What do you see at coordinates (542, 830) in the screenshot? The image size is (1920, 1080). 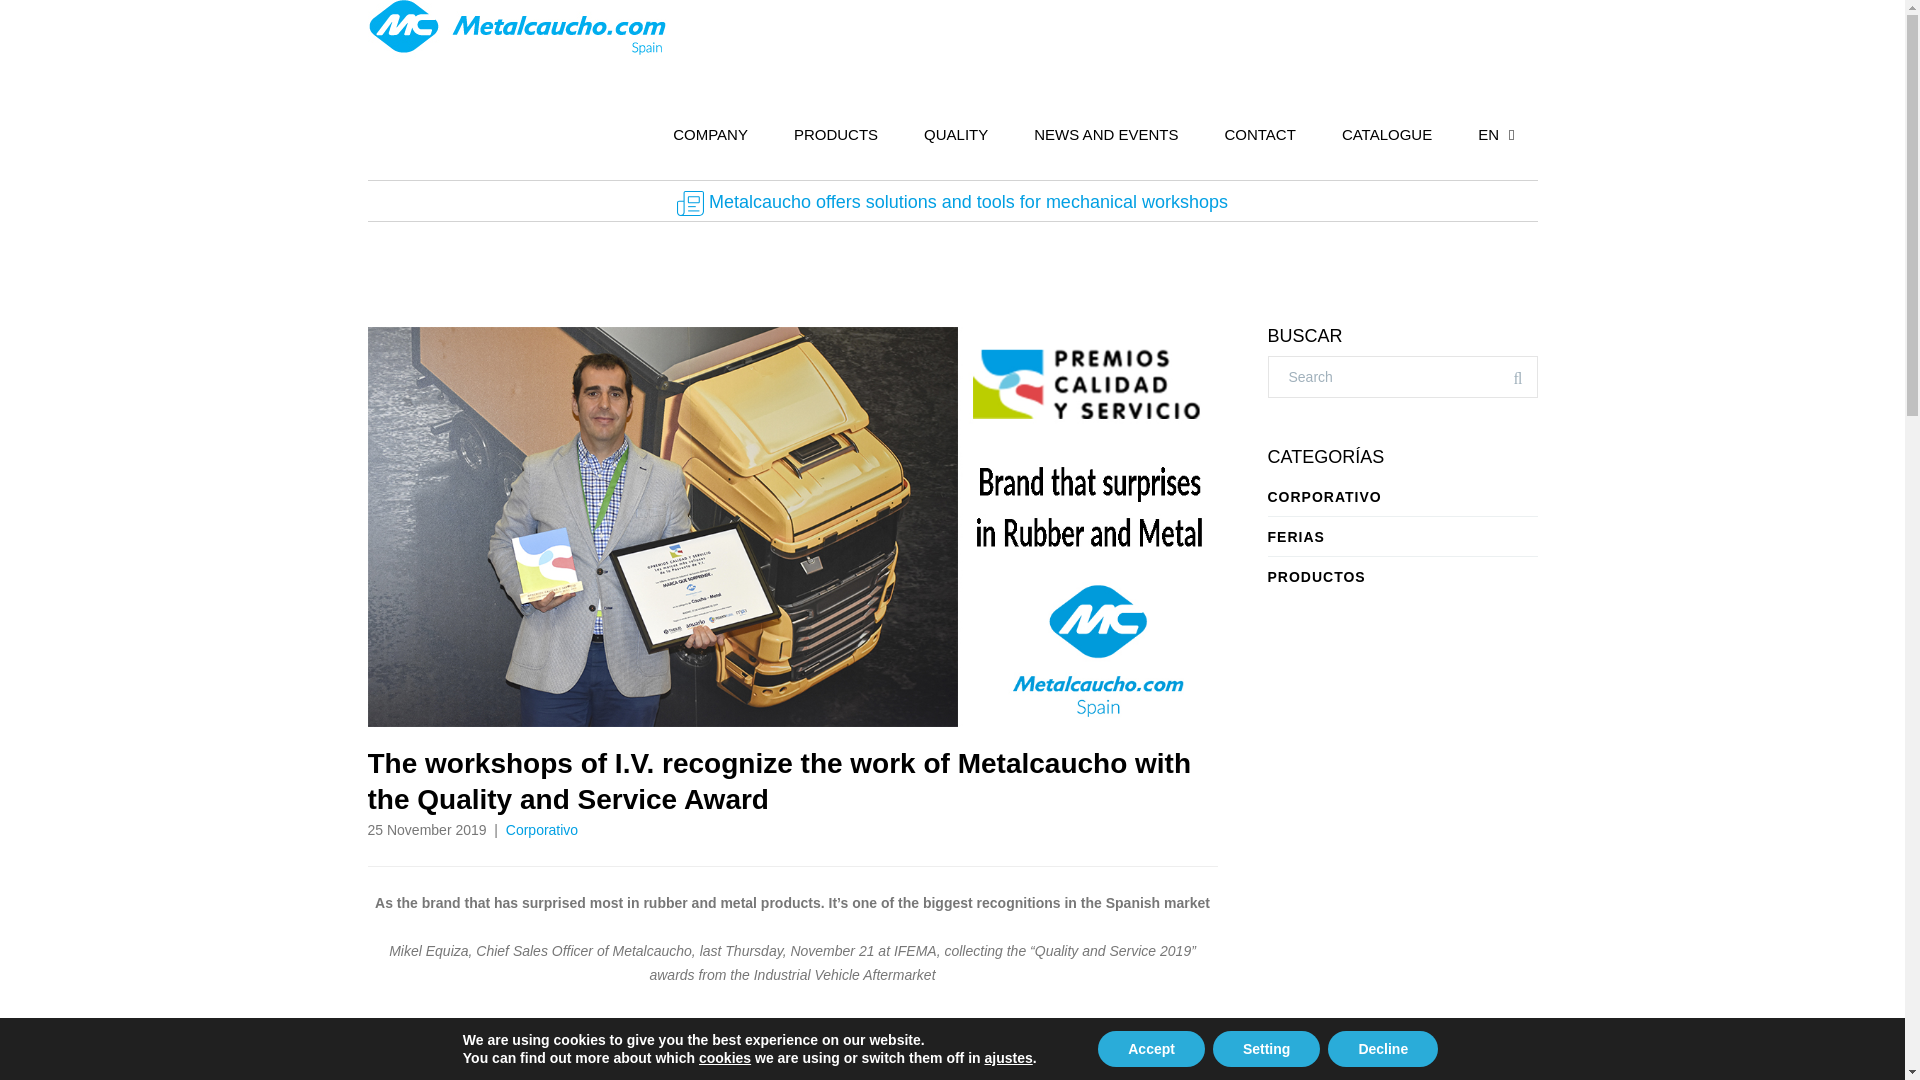 I see `Corporativo` at bounding box center [542, 830].